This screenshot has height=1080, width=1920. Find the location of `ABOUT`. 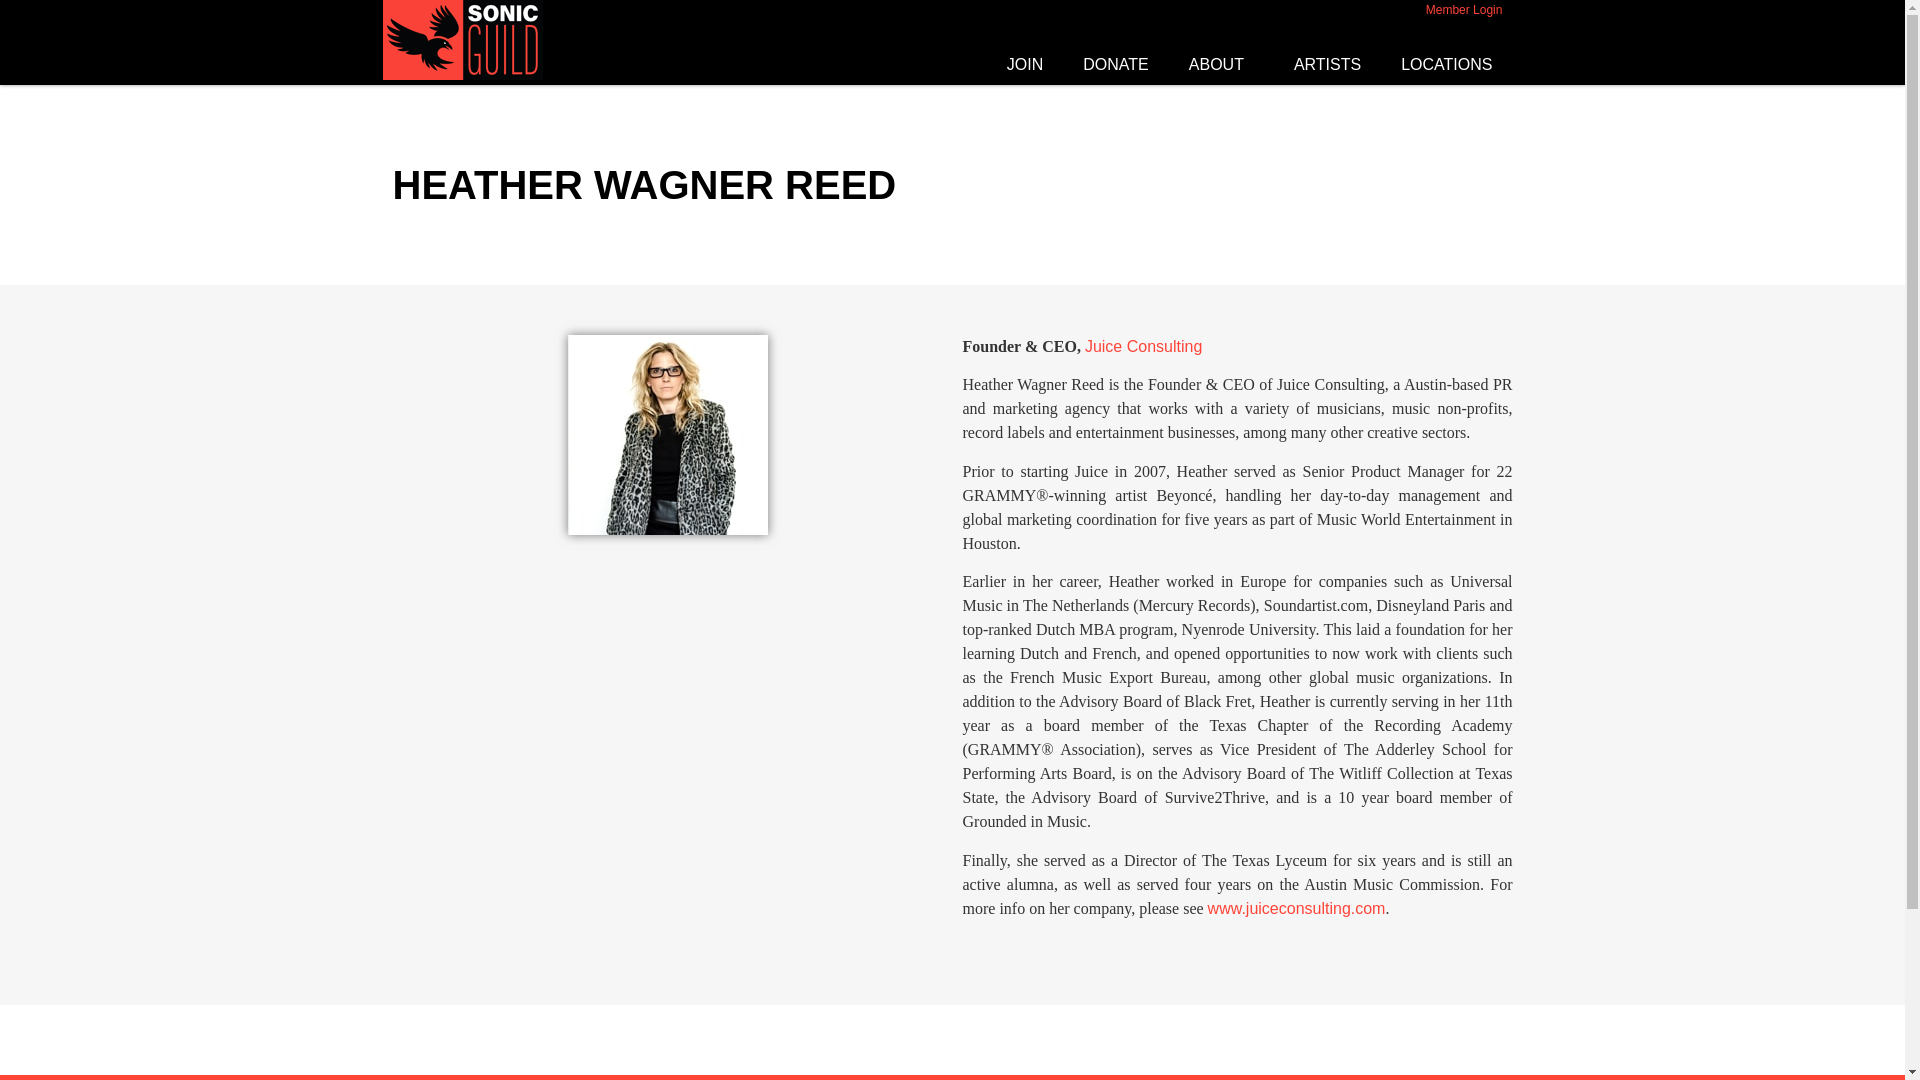

ABOUT is located at coordinates (1222, 64).